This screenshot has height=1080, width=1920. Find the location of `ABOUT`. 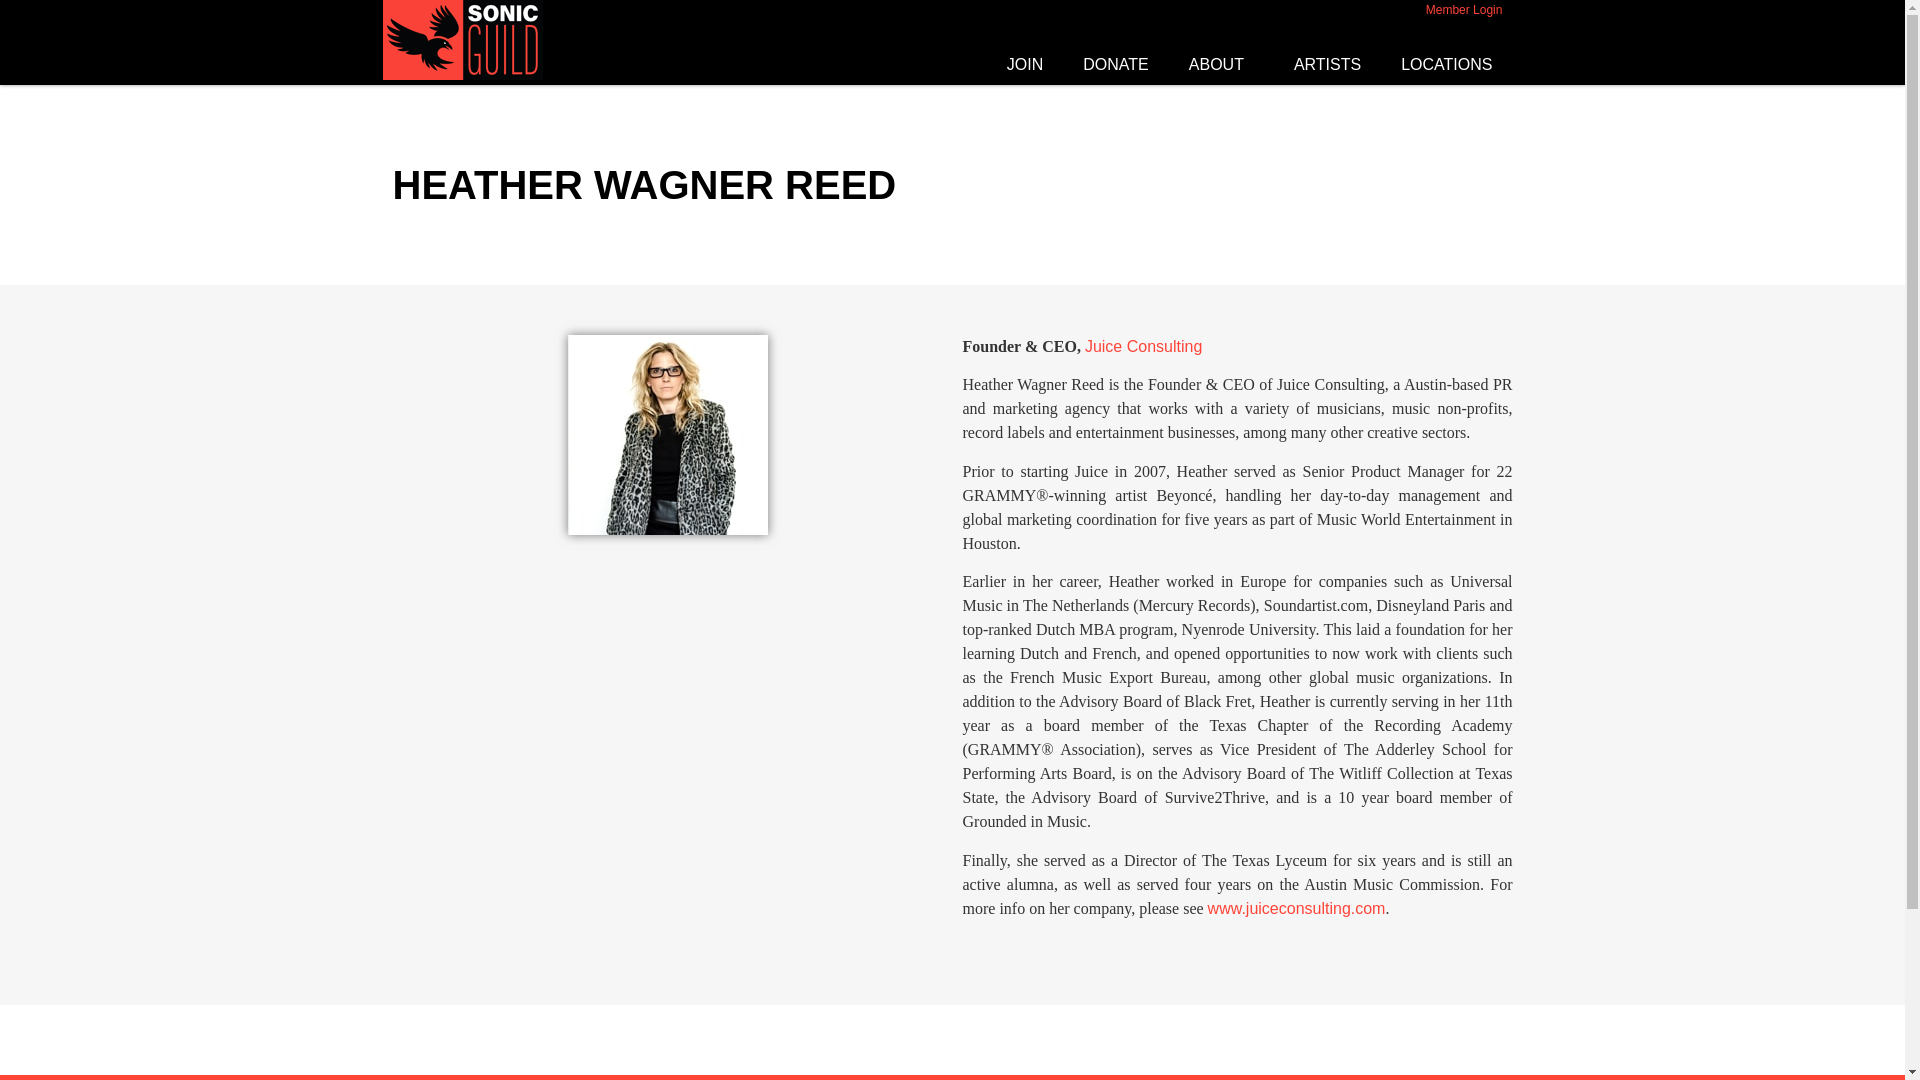

ABOUT is located at coordinates (1222, 64).